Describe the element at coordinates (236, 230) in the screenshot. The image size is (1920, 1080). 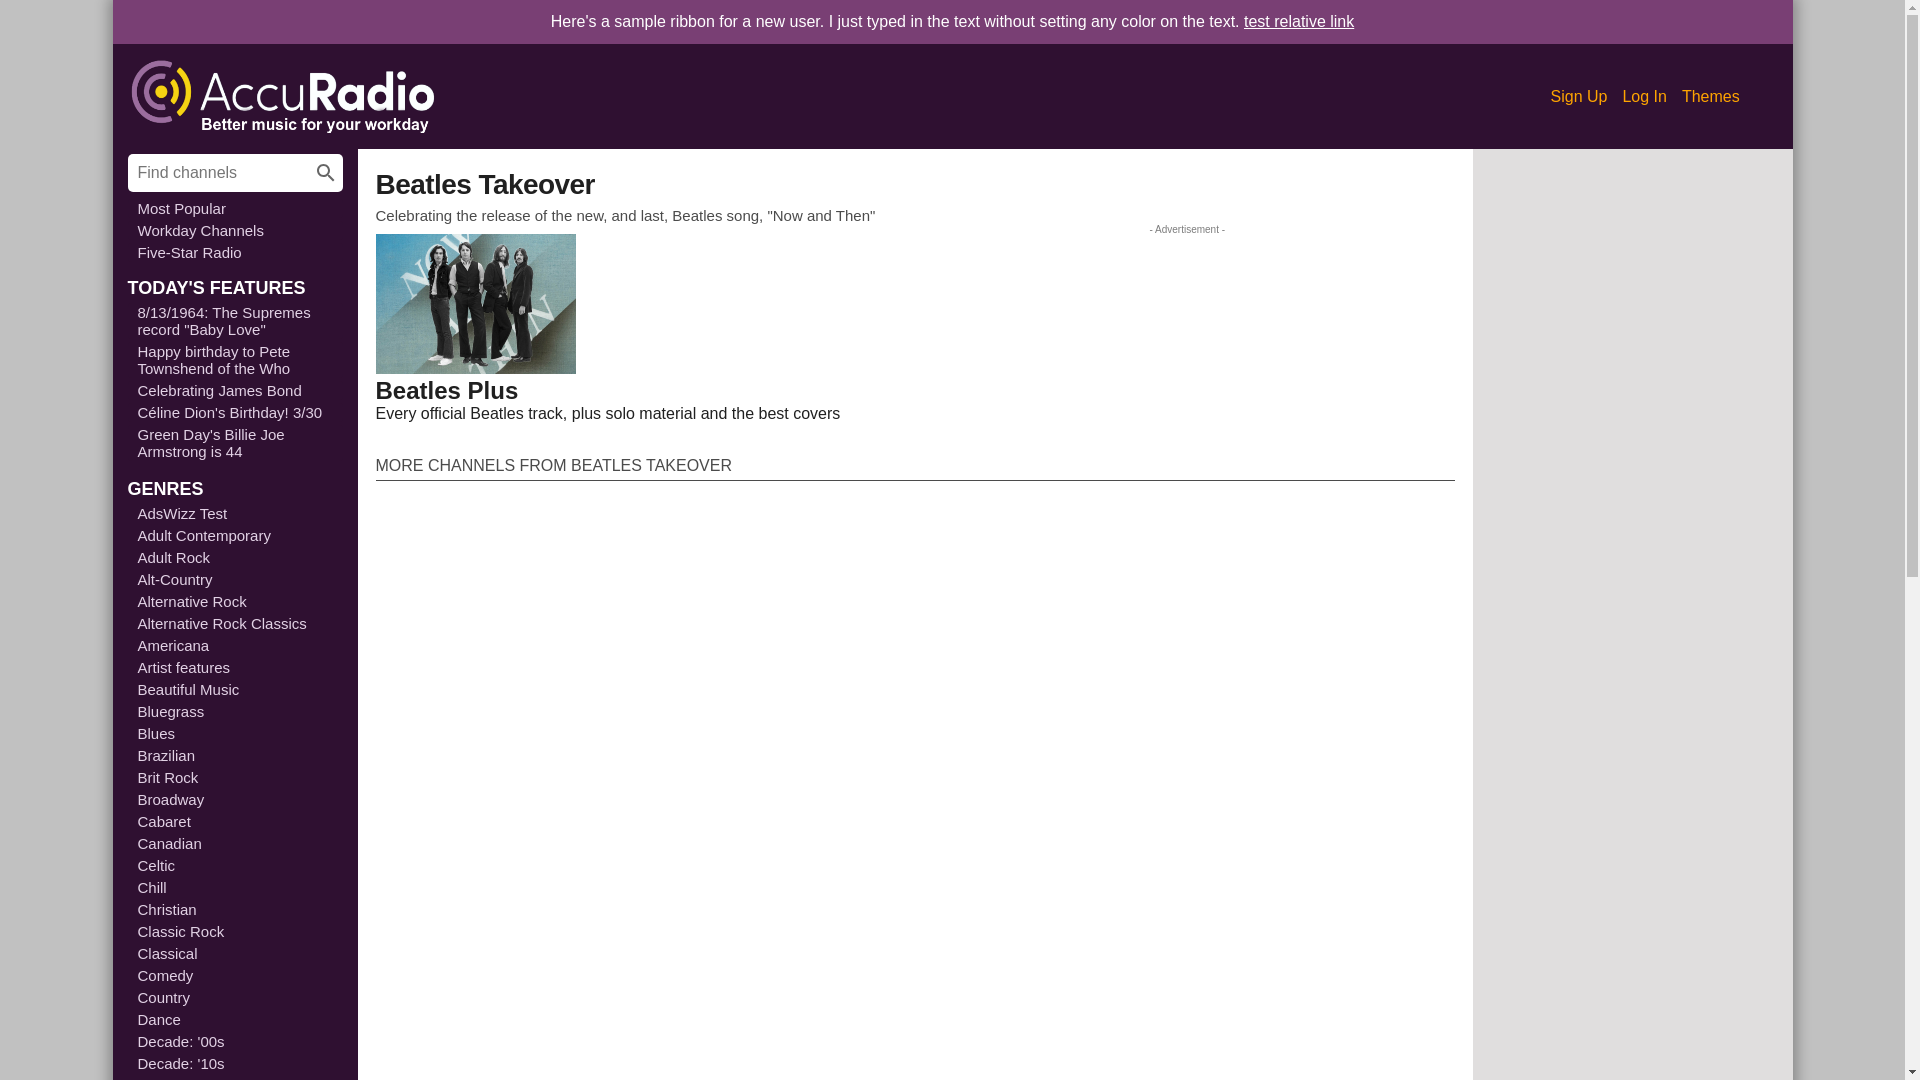
I see `Workday Channels` at that location.